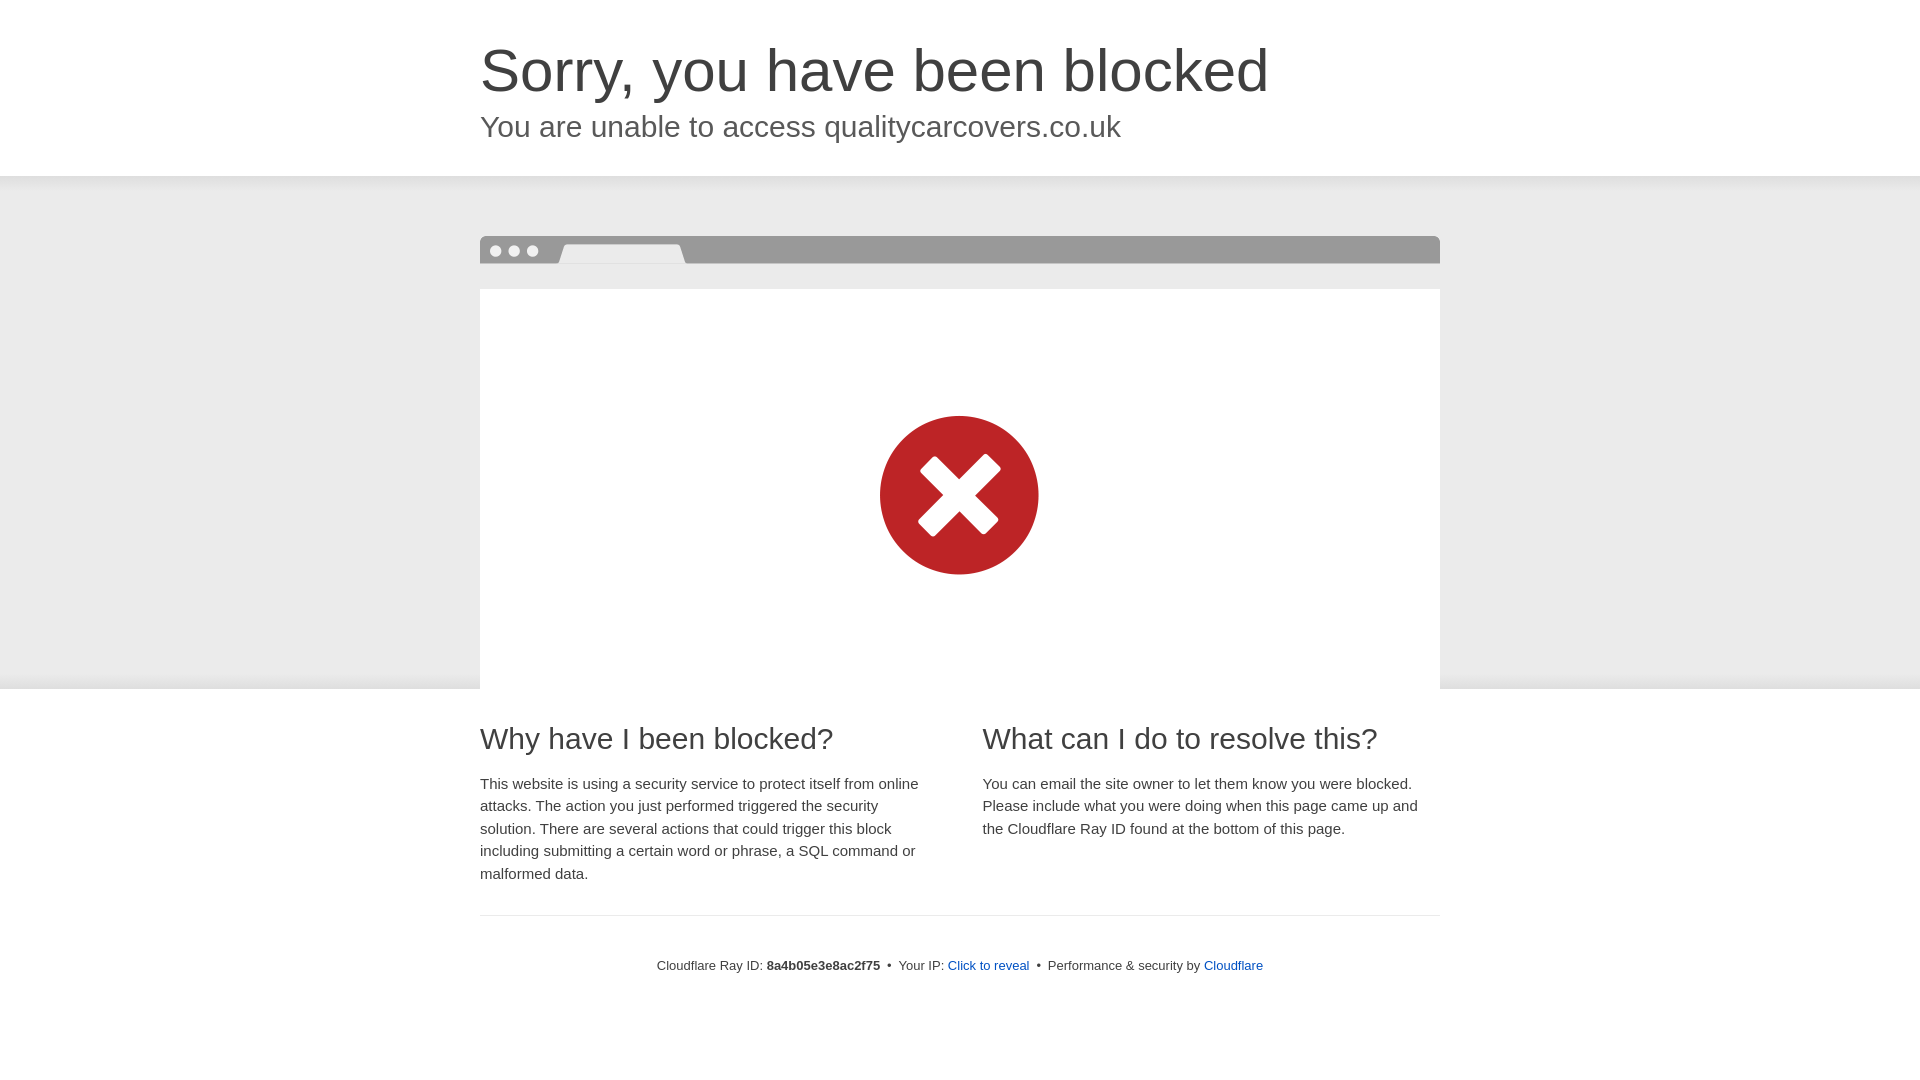  What do you see at coordinates (1233, 965) in the screenshot?
I see `Cloudflare` at bounding box center [1233, 965].